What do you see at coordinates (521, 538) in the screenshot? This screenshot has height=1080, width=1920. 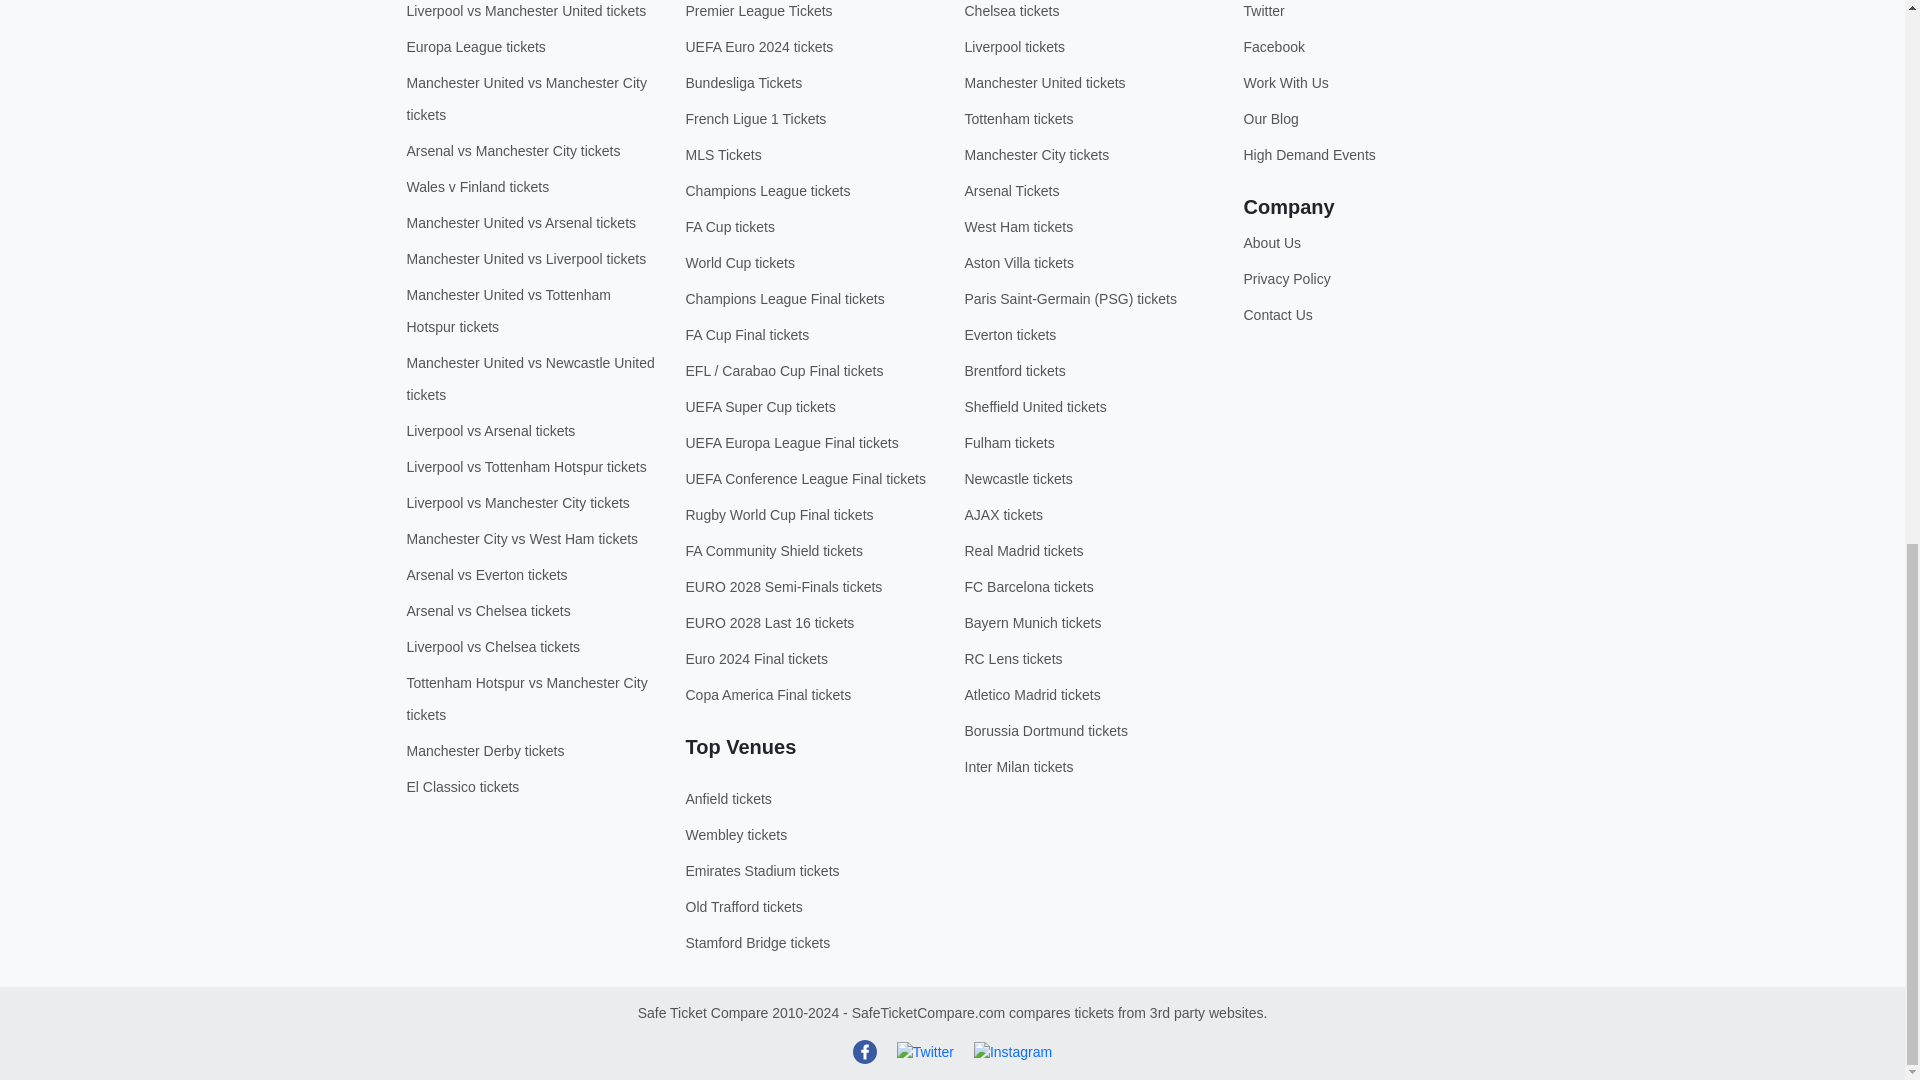 I see `Manchester City vs West Ham tickets` at bounding box center [521, 538].